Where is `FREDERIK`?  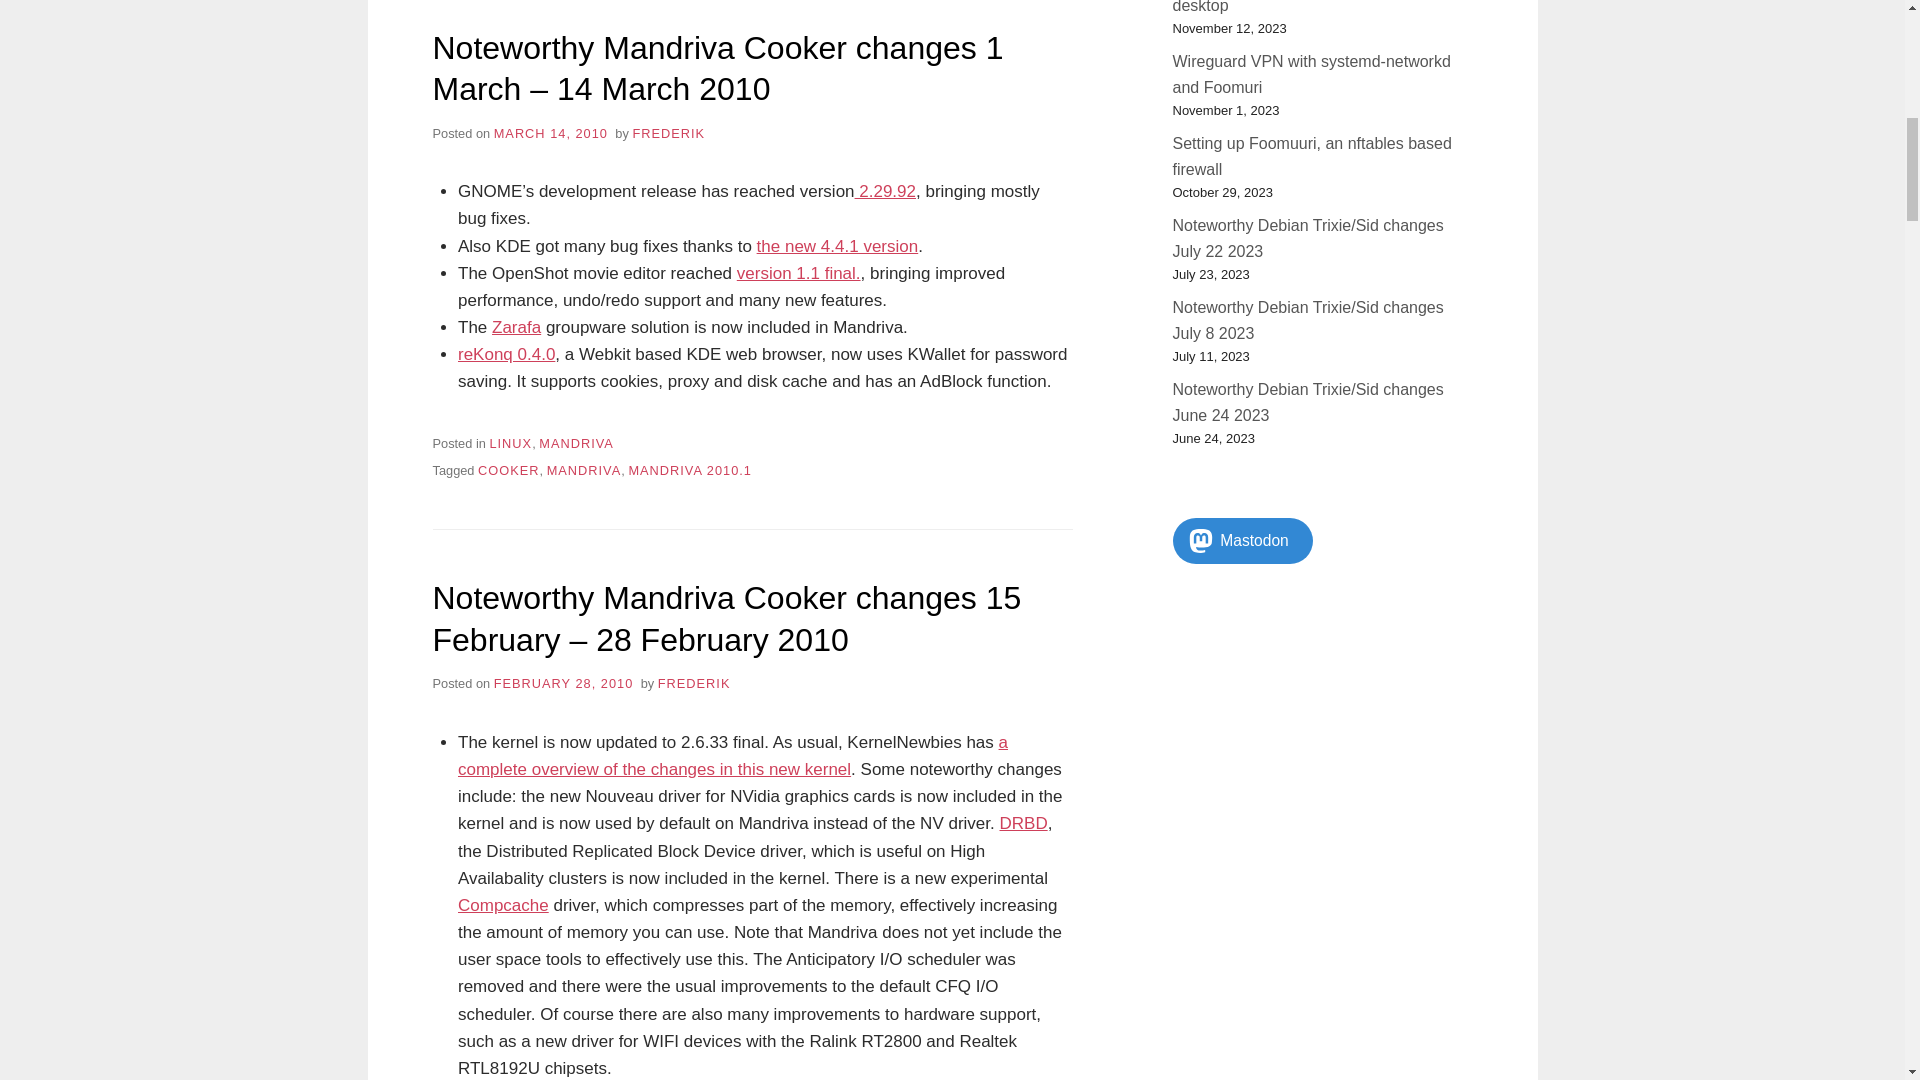
FREDERIK is located at coordinates (694, 684).